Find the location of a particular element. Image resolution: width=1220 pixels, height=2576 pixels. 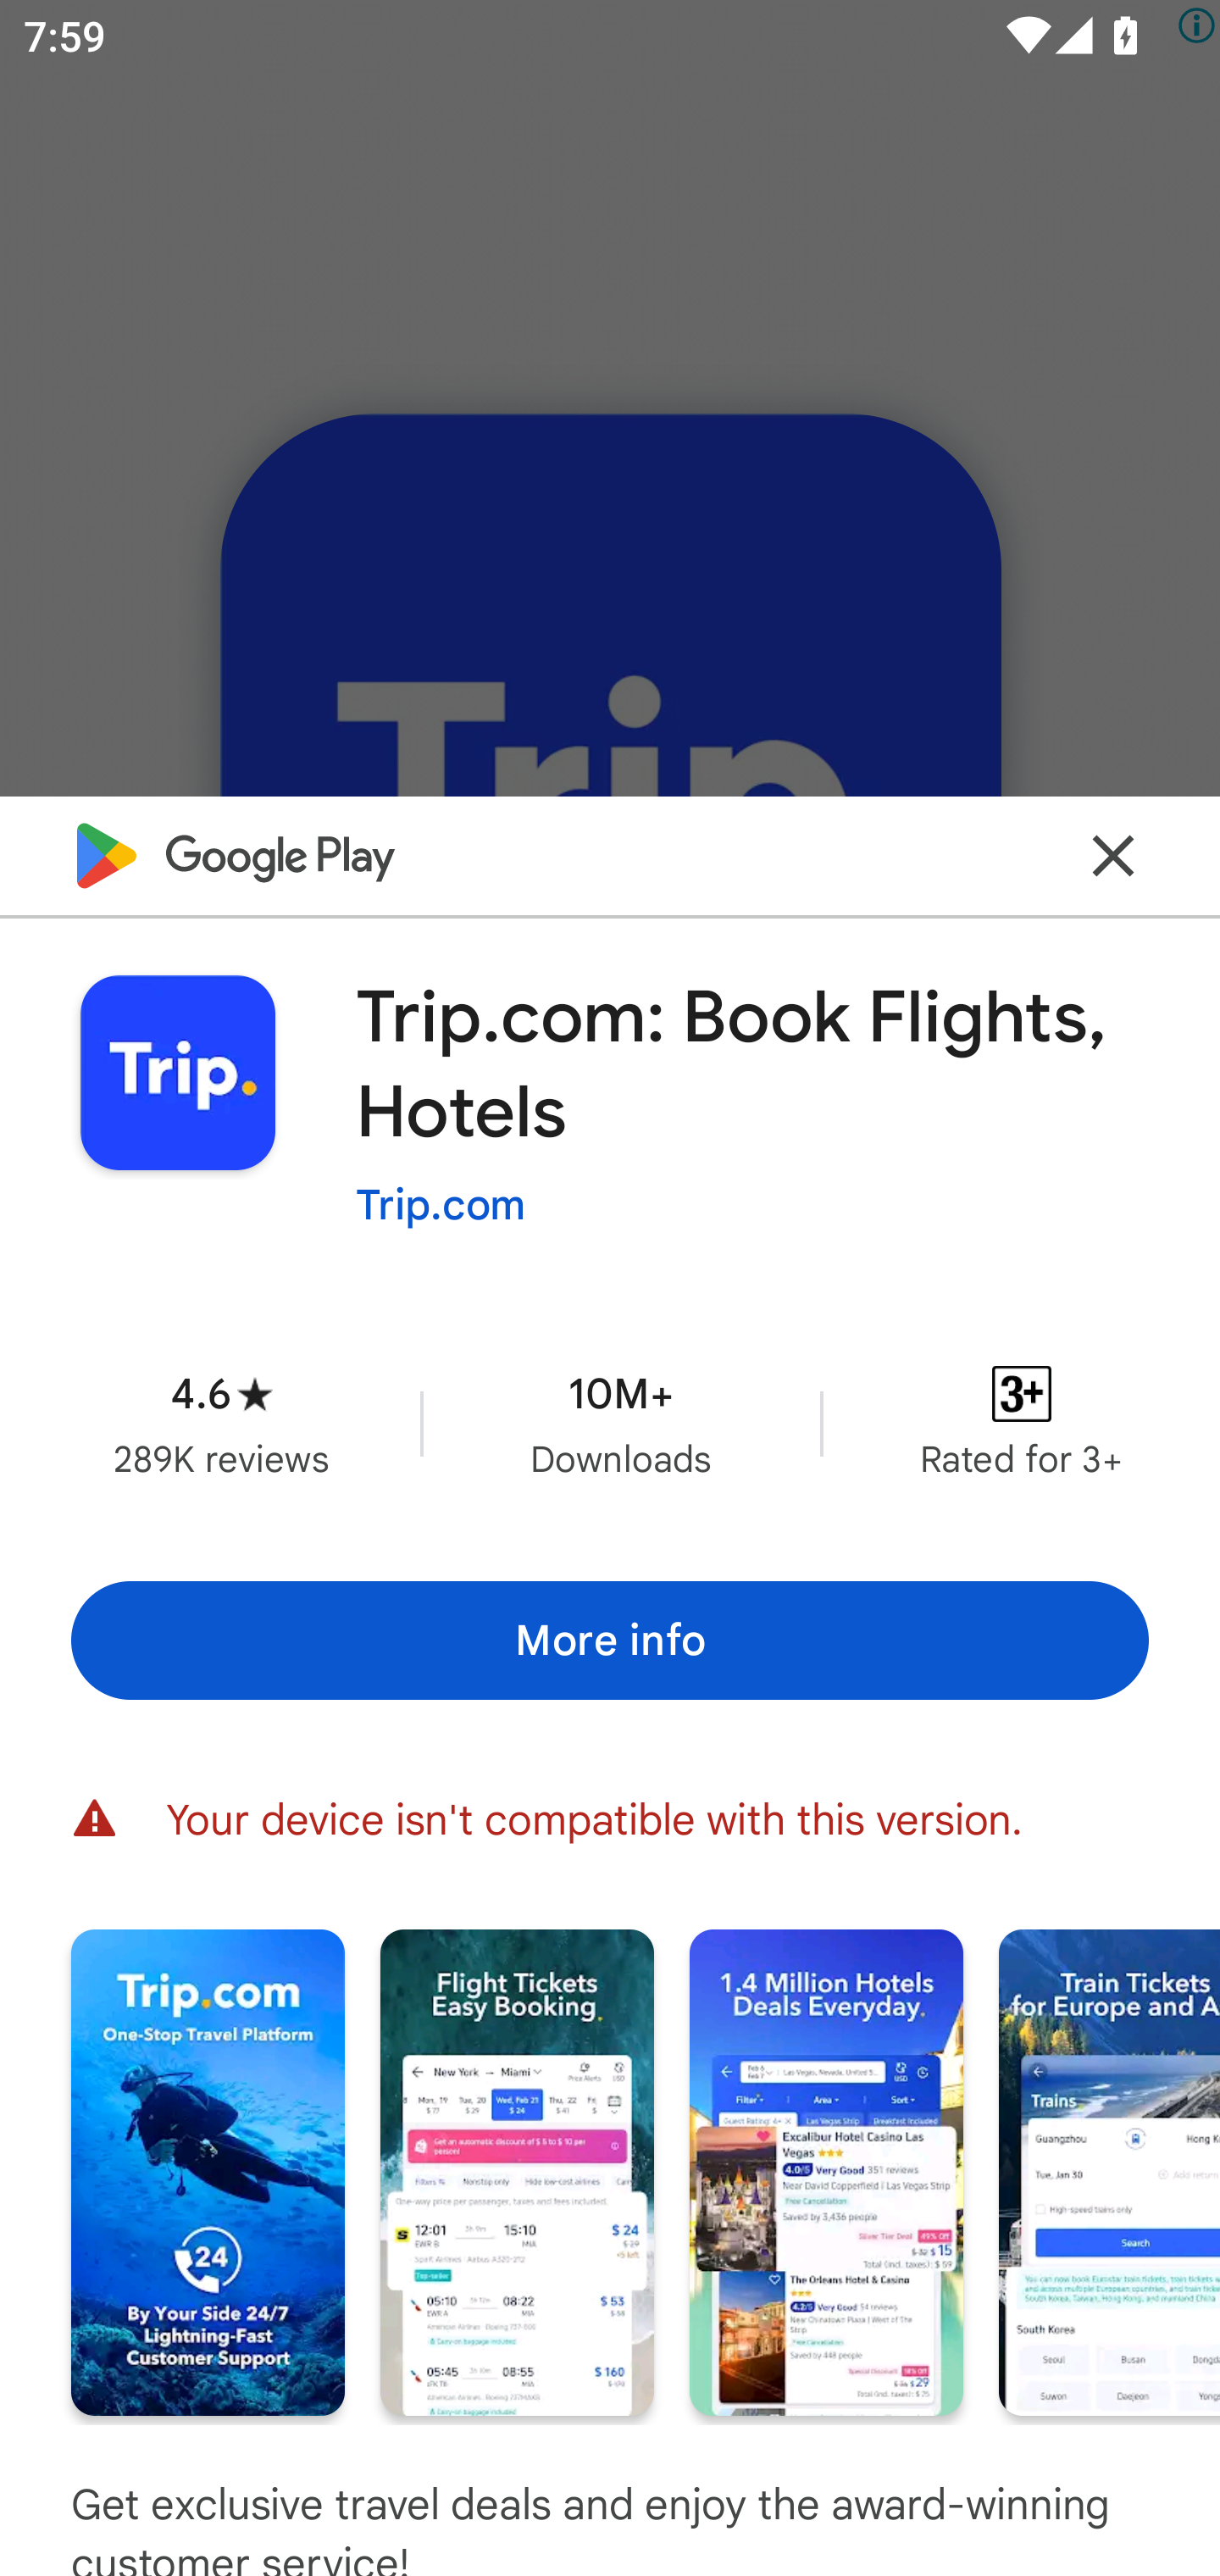

Close is located at coordinates (1113, 855).